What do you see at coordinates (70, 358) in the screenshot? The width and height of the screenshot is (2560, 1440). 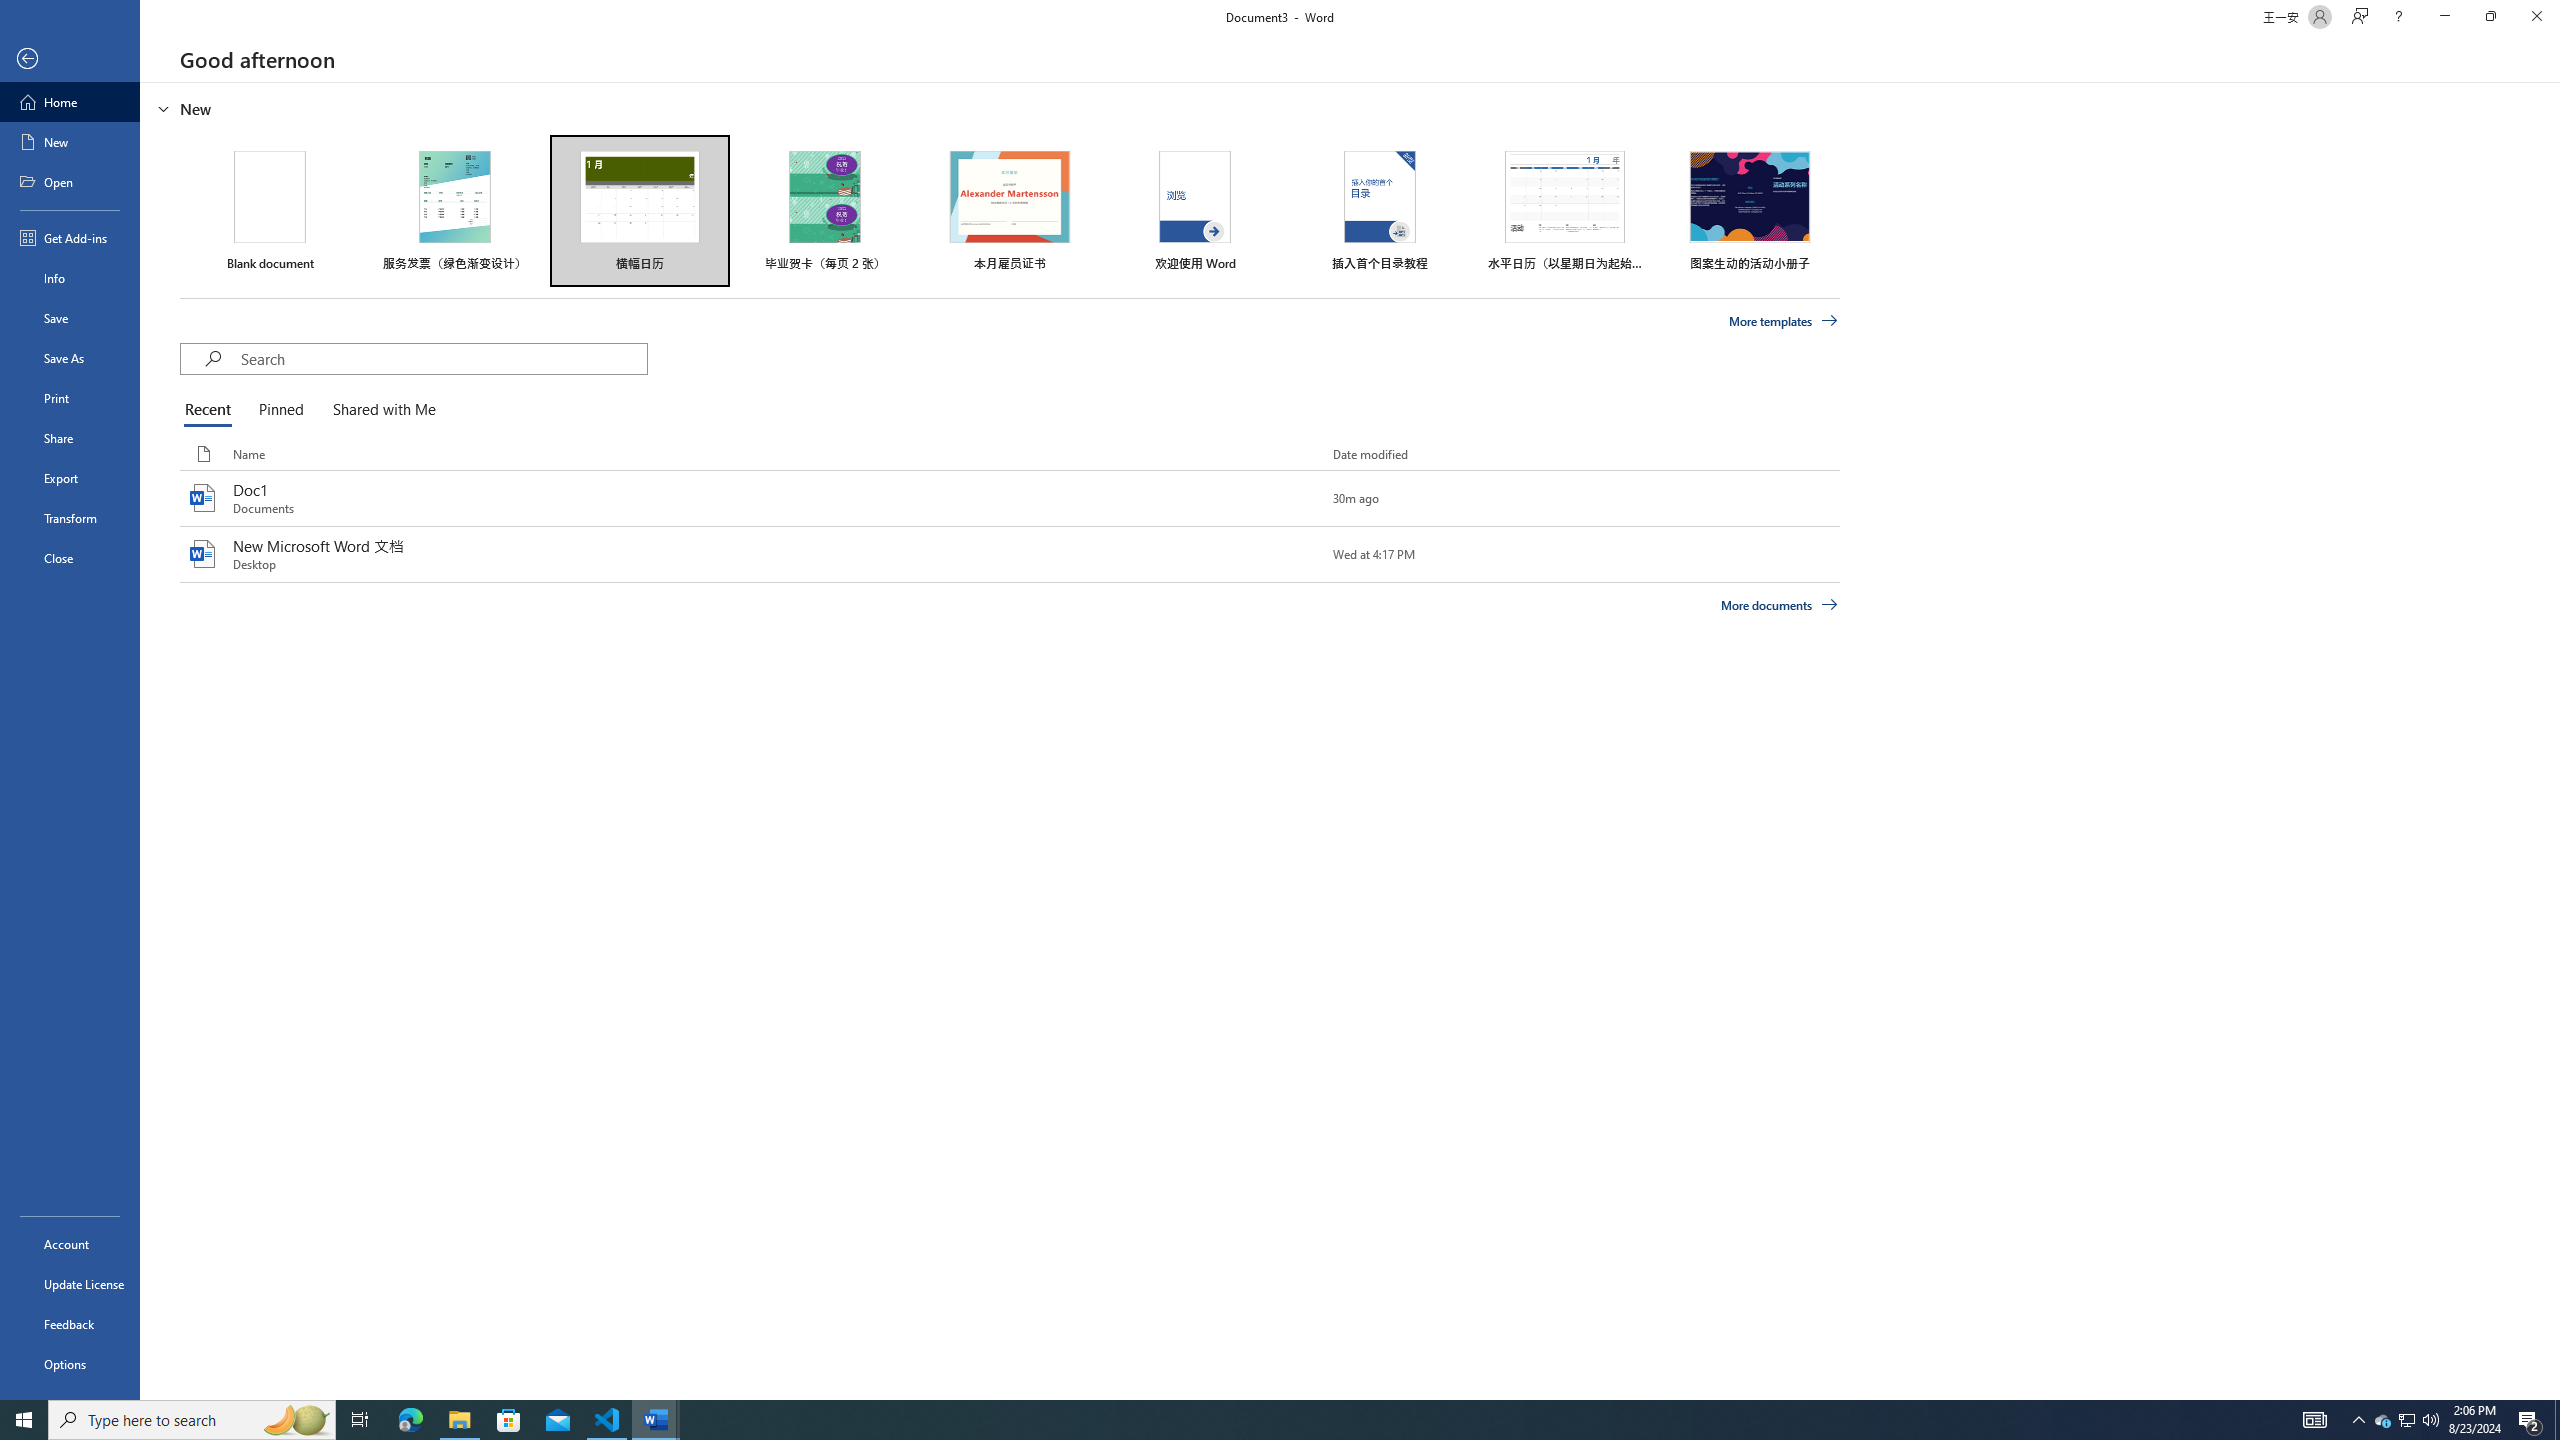 I see `Save As` at bounding box center [70, 358].